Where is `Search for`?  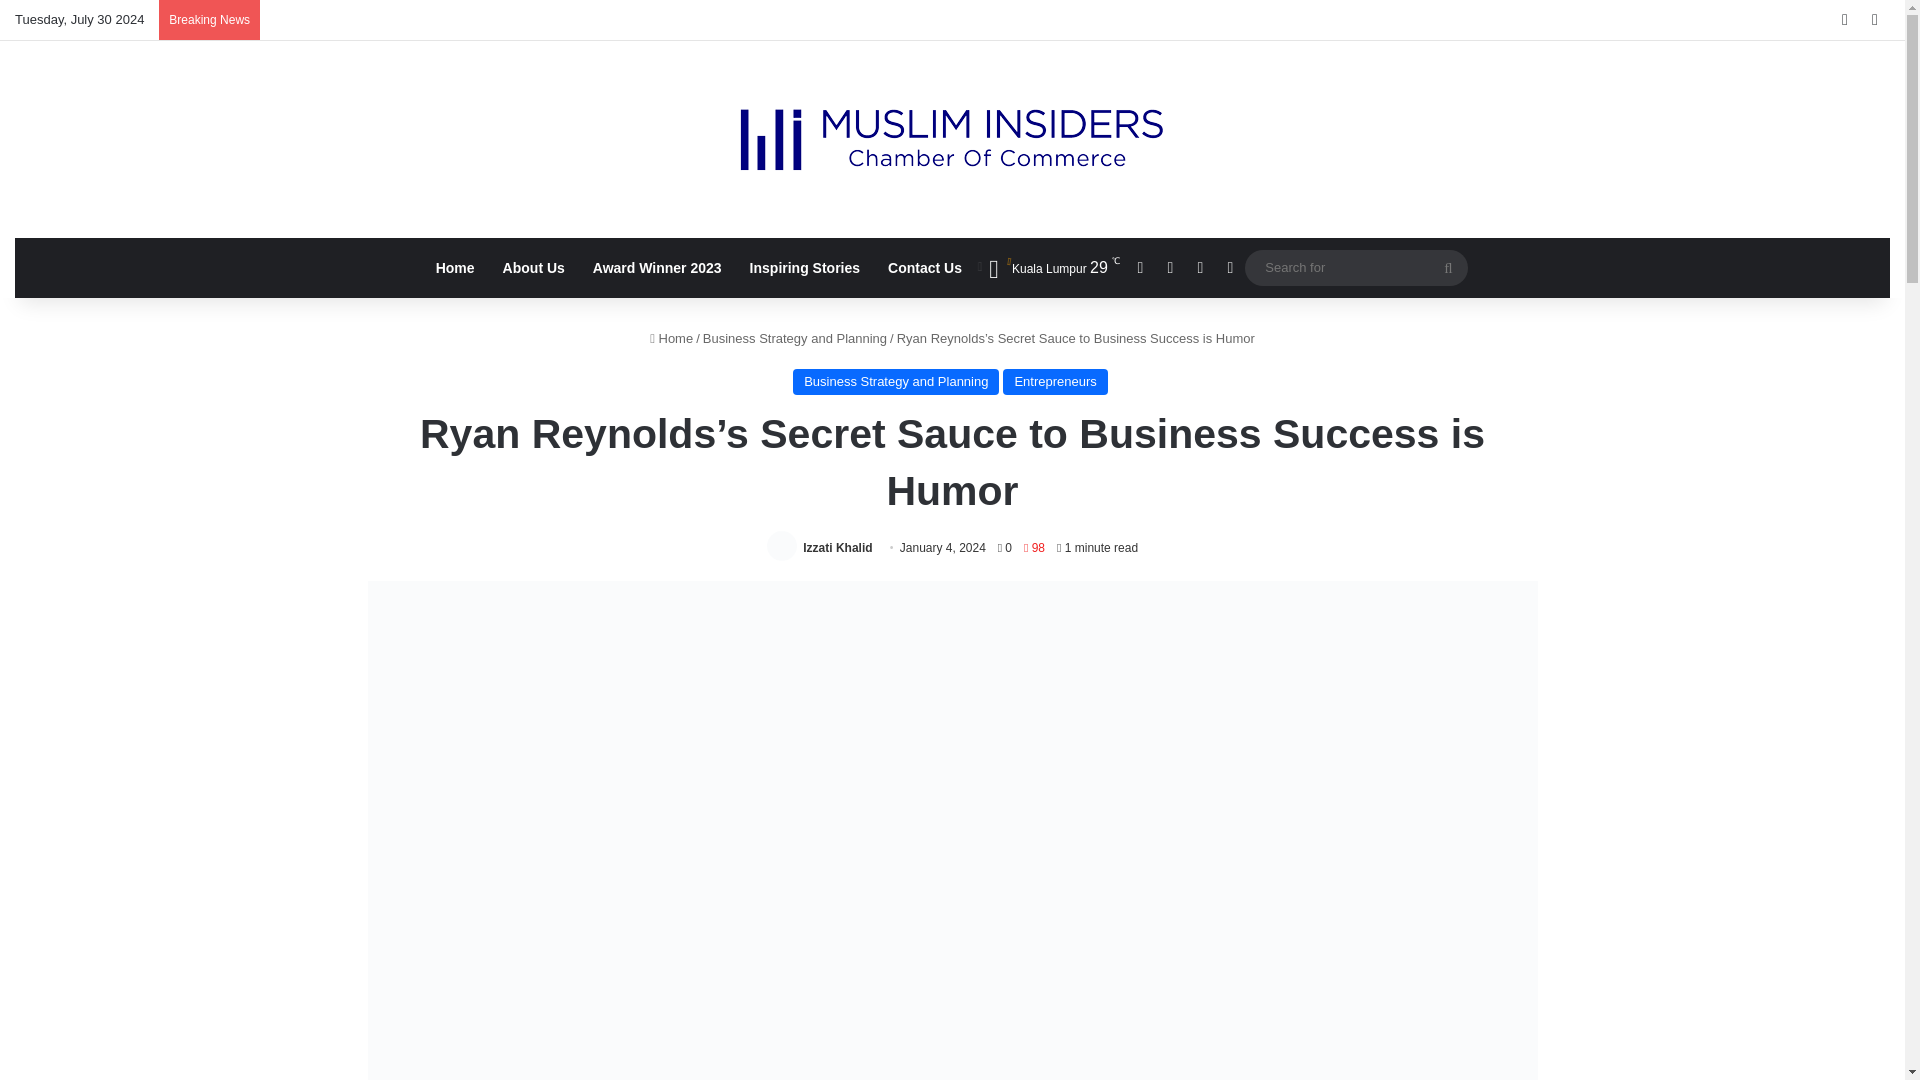 Search for is located at coordinates (1356, 266).